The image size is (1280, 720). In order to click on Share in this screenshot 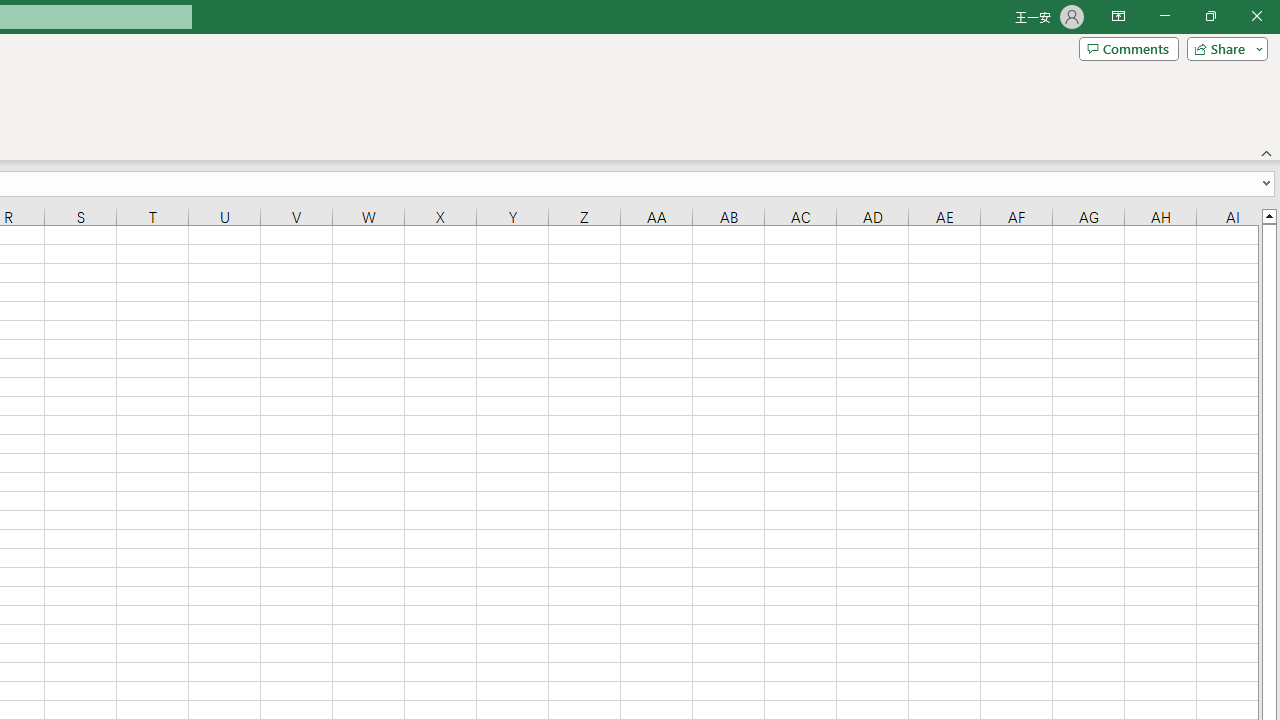, I will do `click(1223, 48)`.